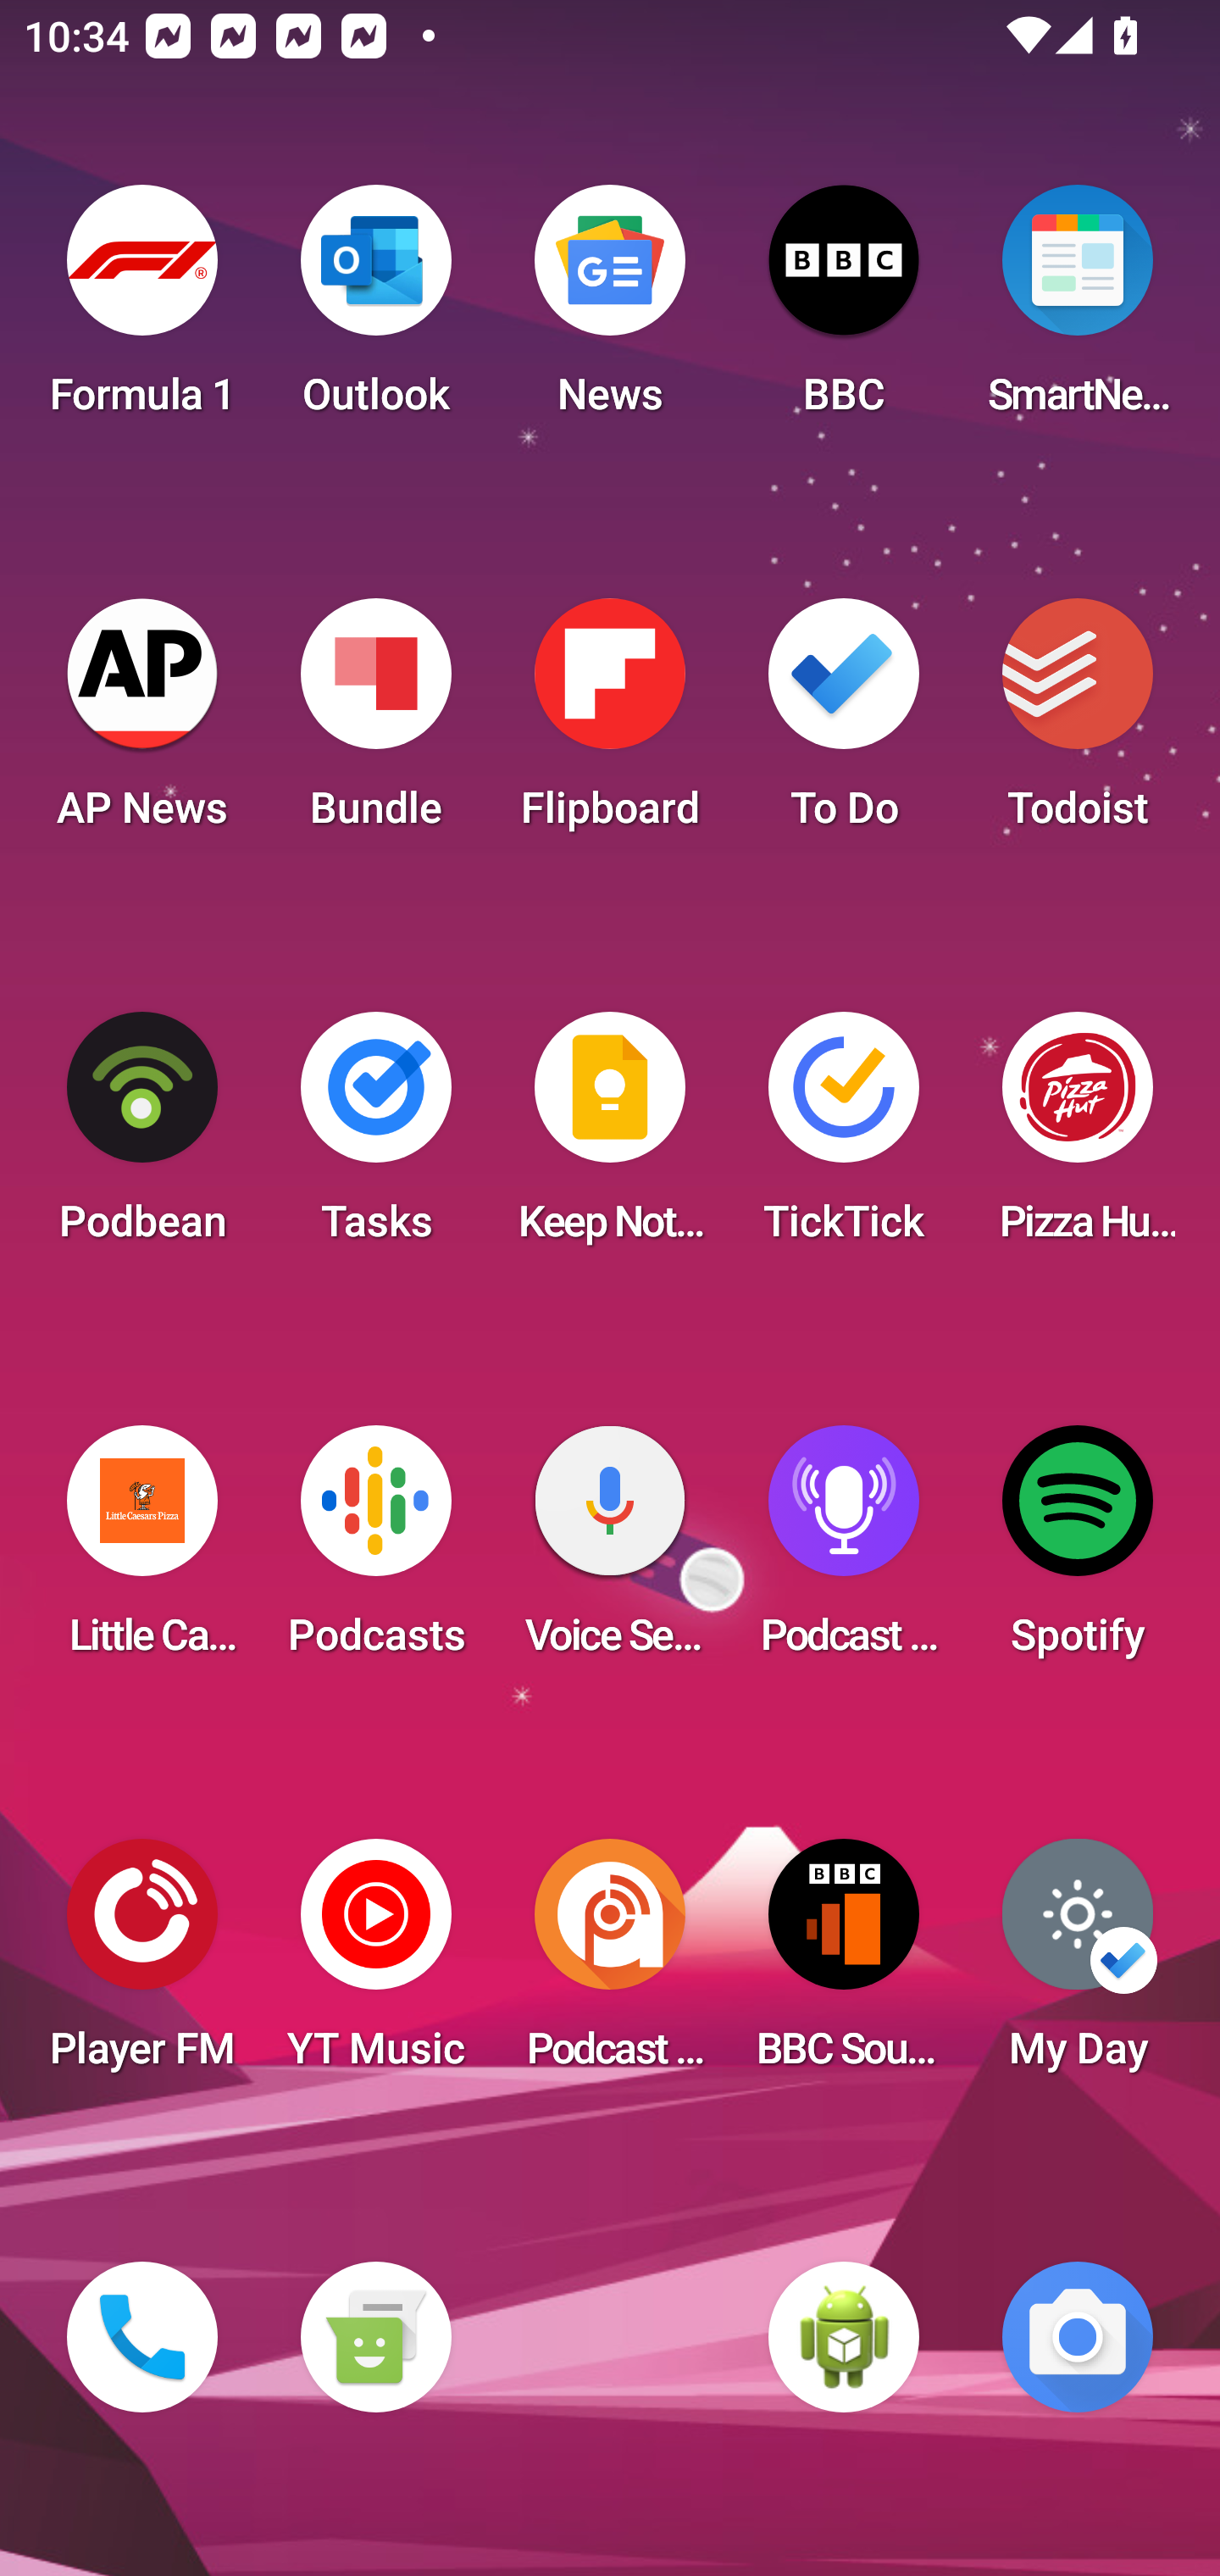 The width and height of the screenshot is (1220, 2576). I want to click on Player FM, so click(142, 1964).